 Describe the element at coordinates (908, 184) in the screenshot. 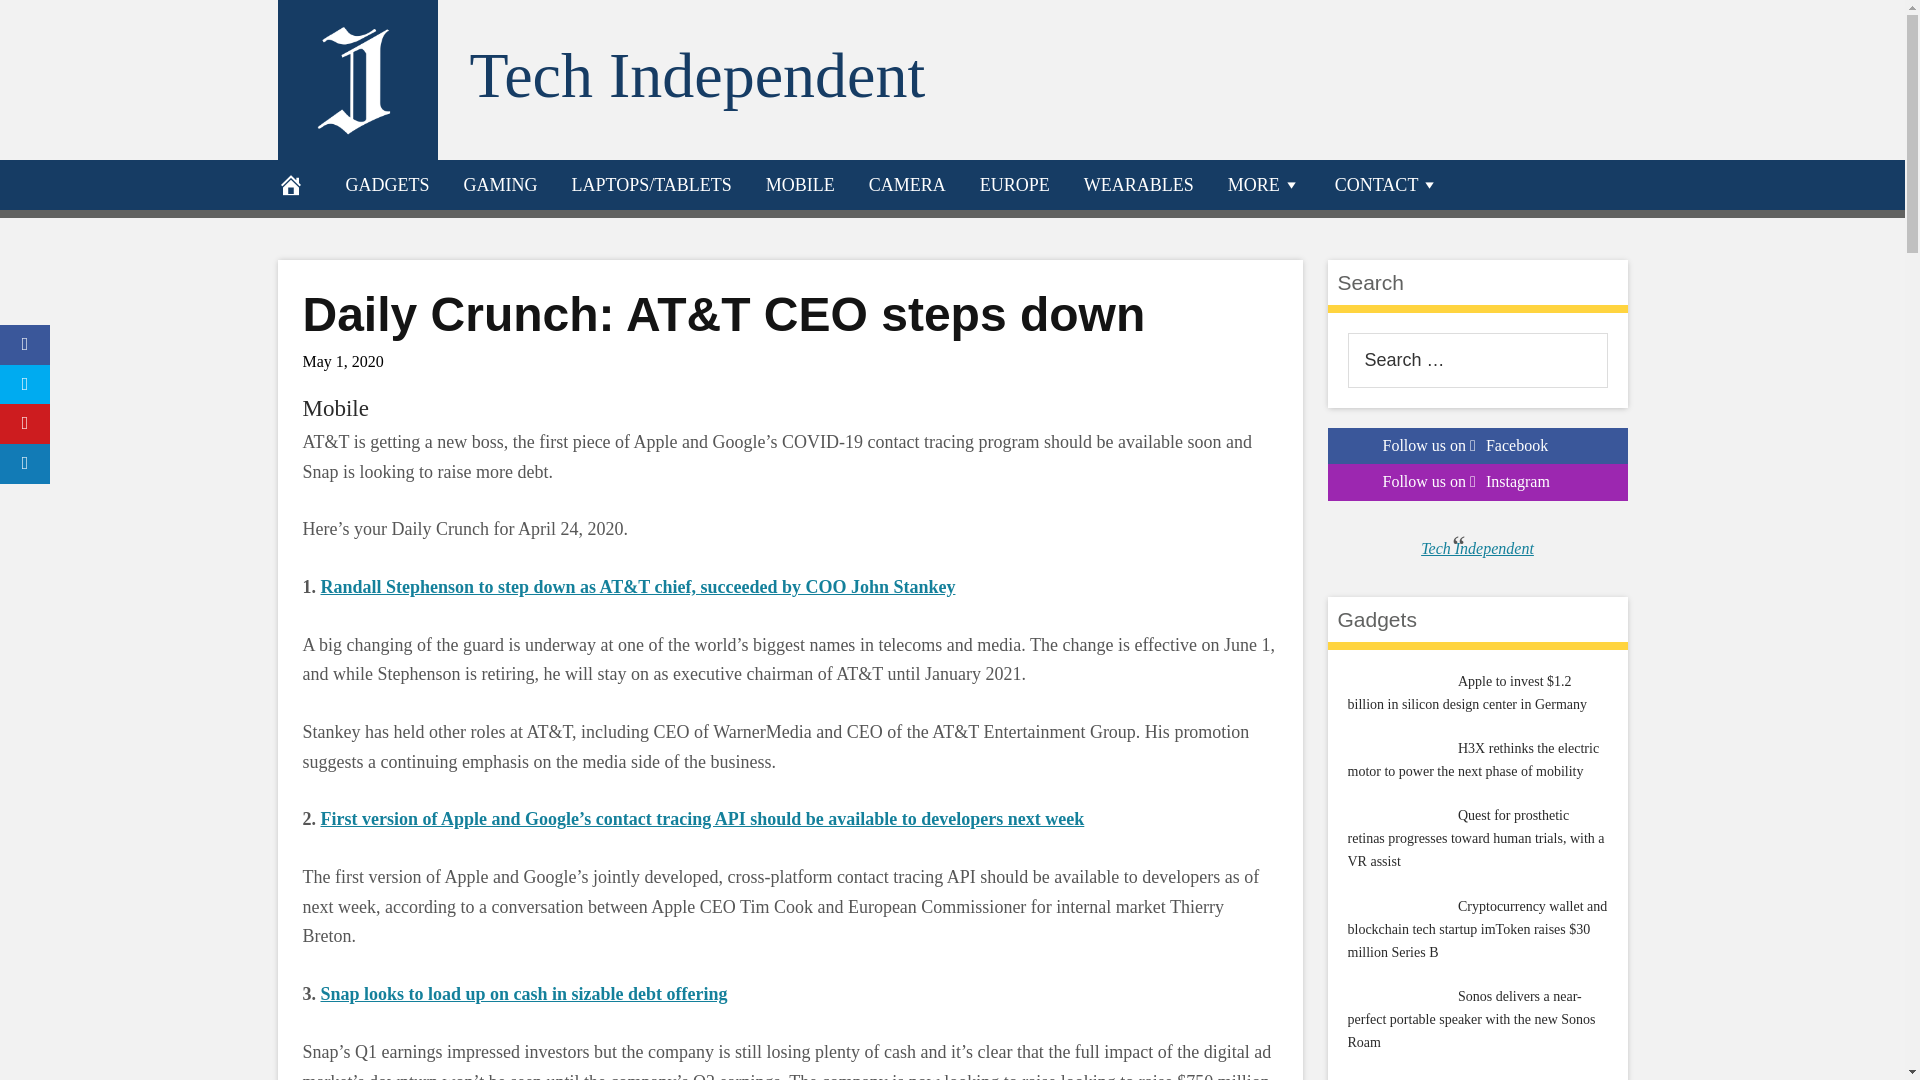

I see `CAMERA` at that location.